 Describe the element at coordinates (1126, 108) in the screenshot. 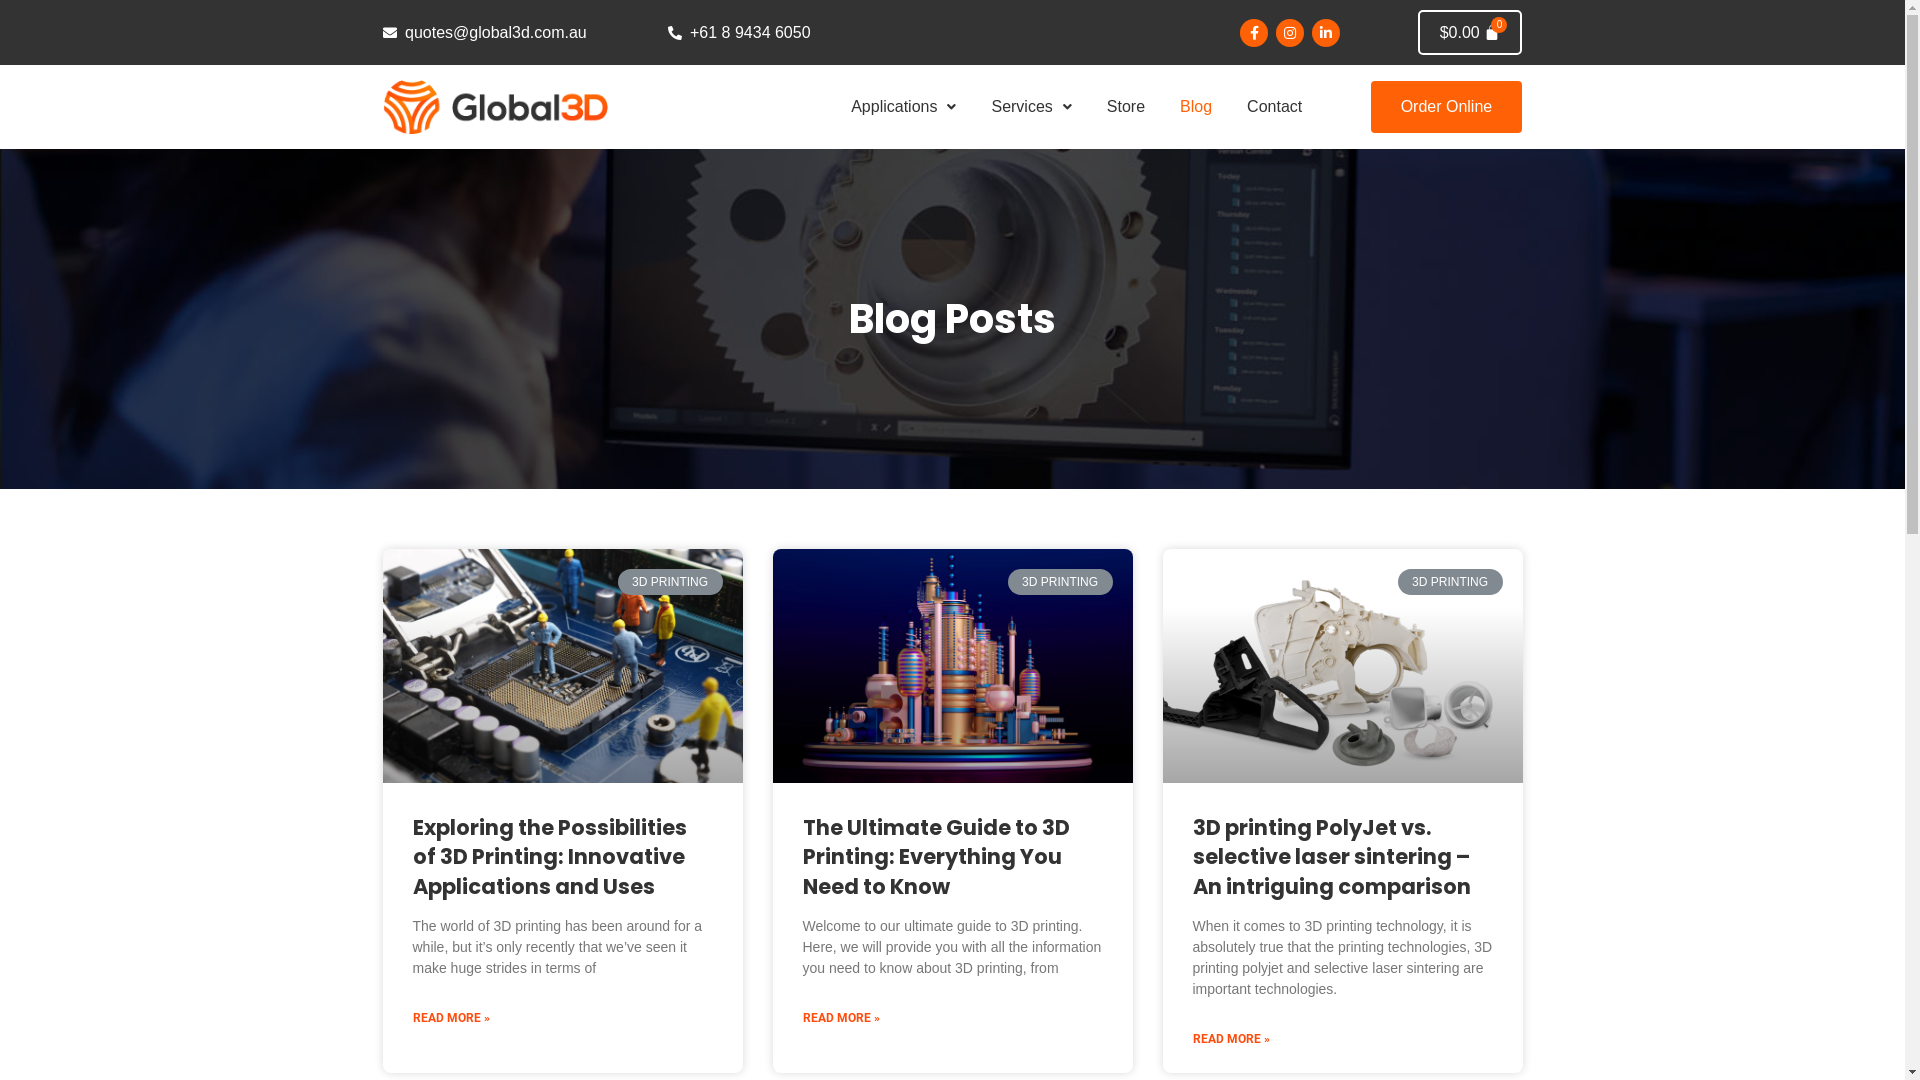

I see `Store` at that location.